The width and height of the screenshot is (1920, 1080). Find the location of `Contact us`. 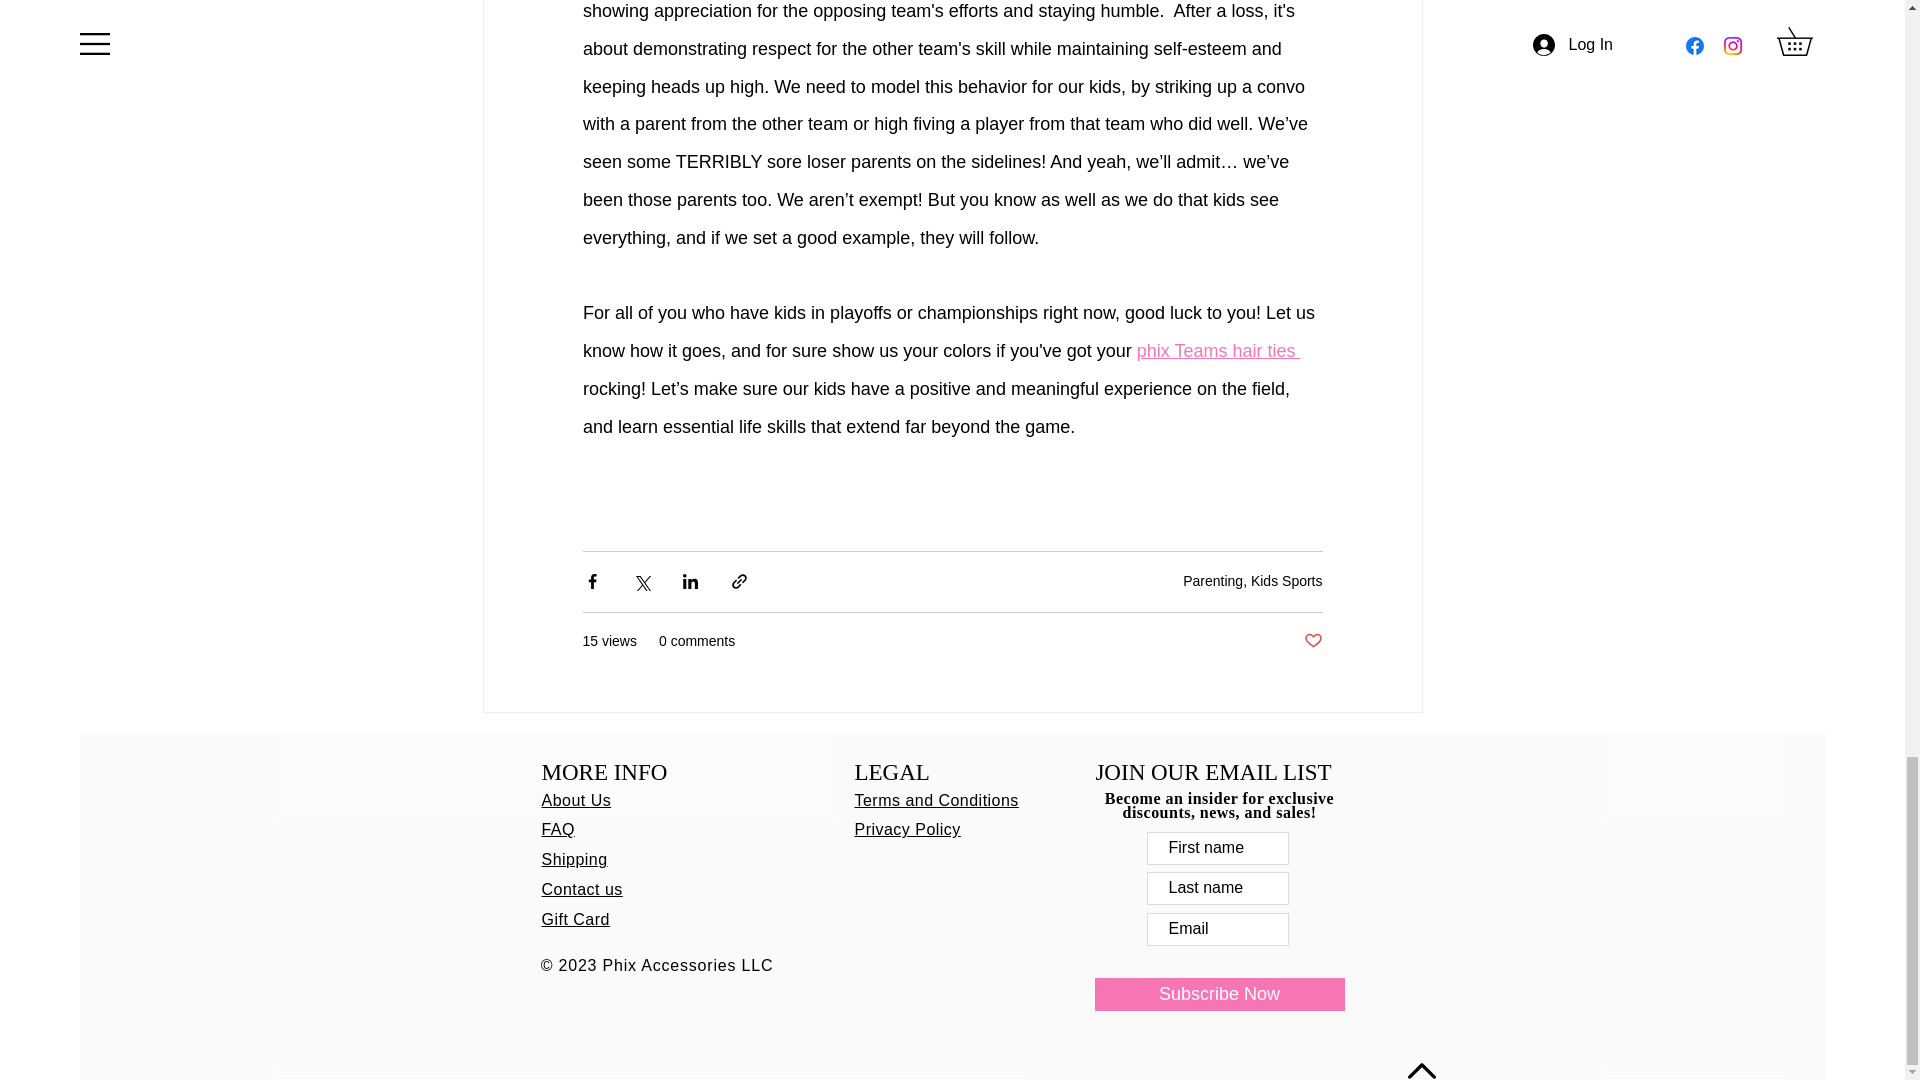

Contact us is located at coordinates (582, 889).